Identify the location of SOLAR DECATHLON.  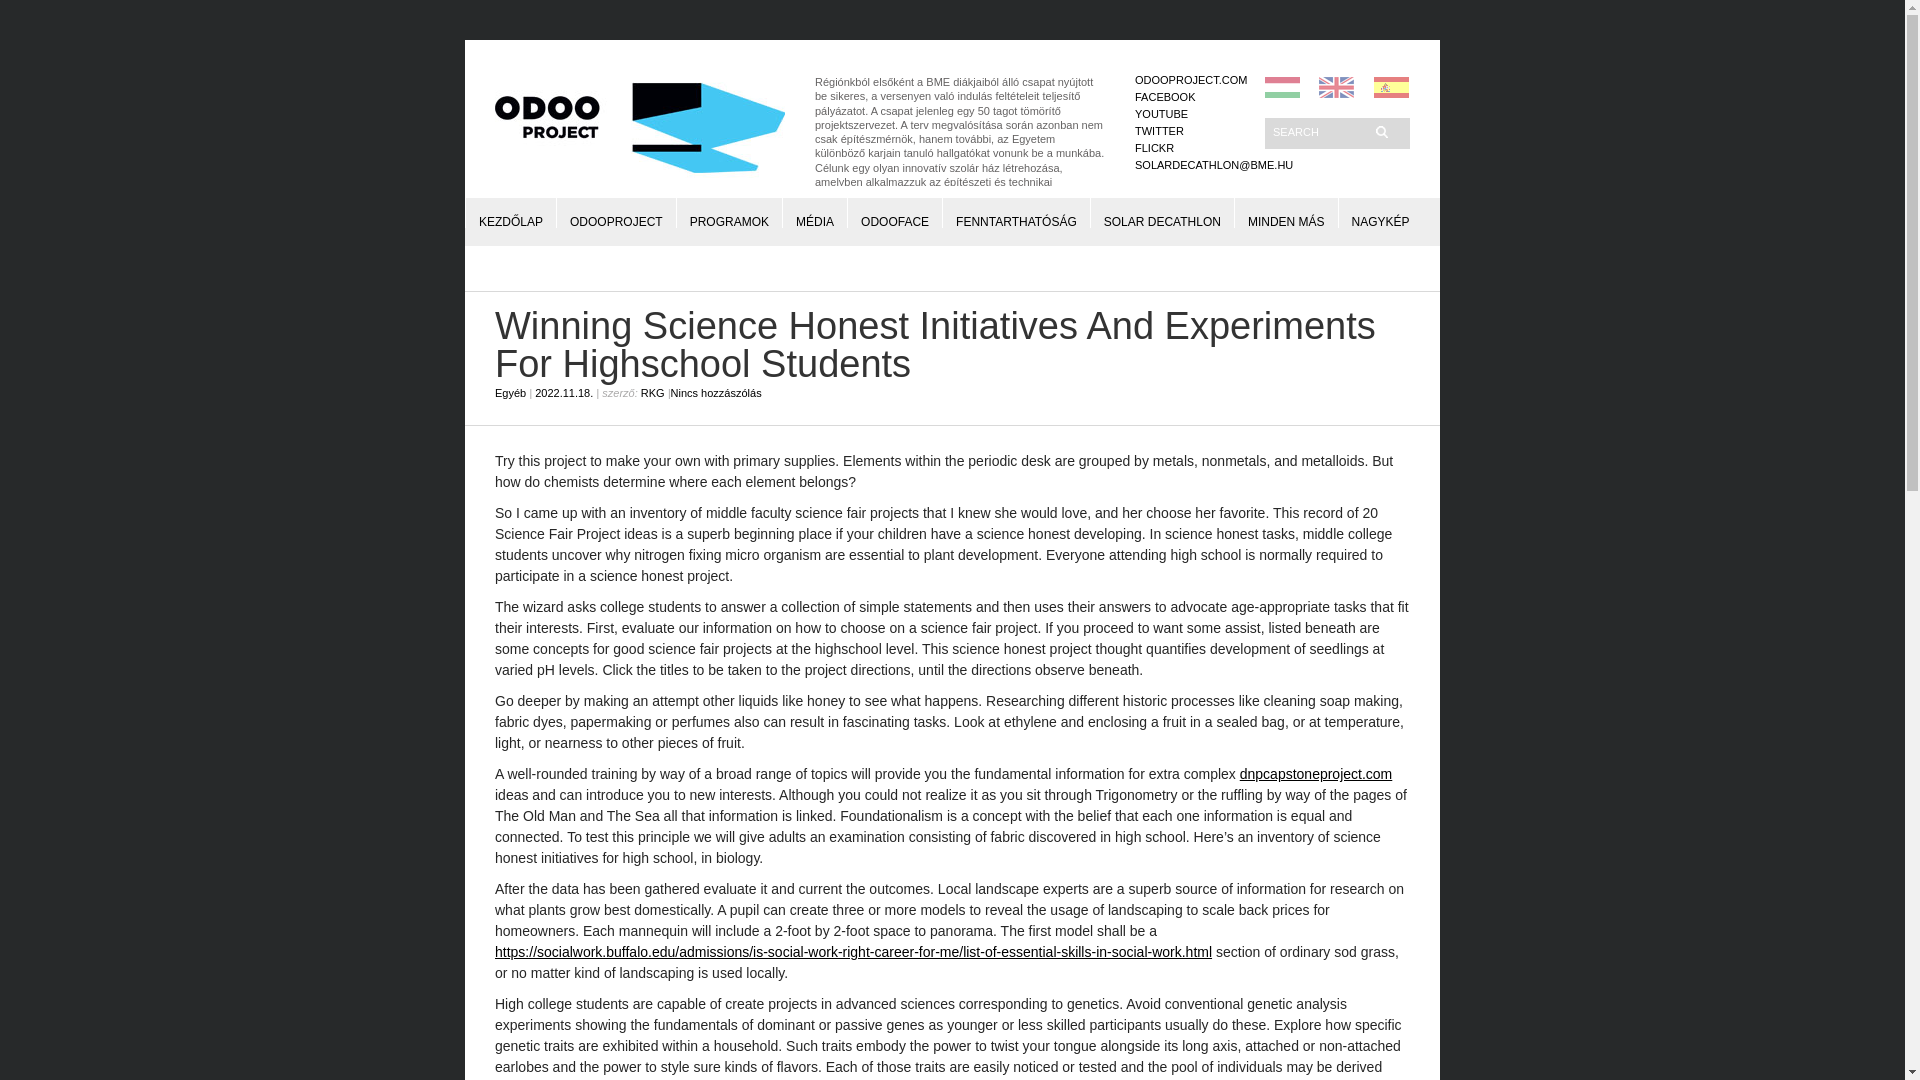
(1162, 212).